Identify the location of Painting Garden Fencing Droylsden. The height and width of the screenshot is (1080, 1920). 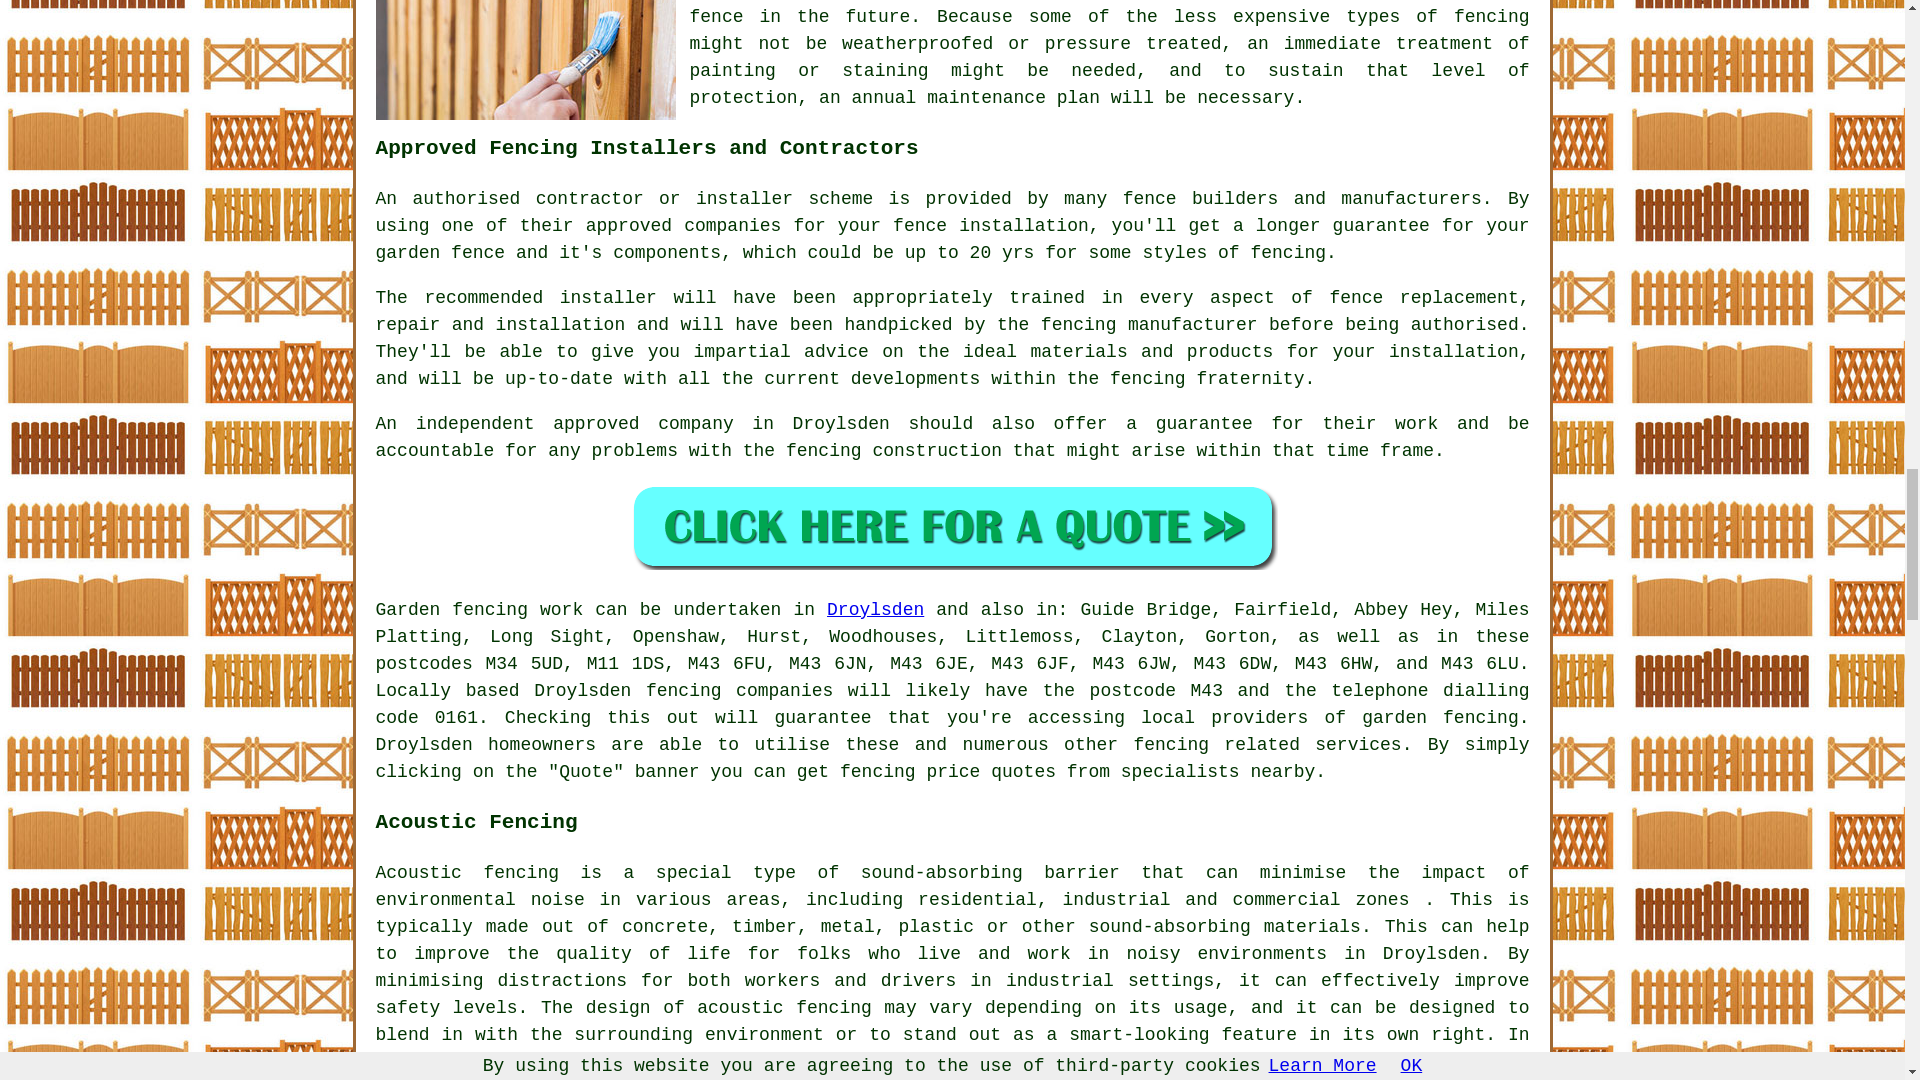
(526, 60).